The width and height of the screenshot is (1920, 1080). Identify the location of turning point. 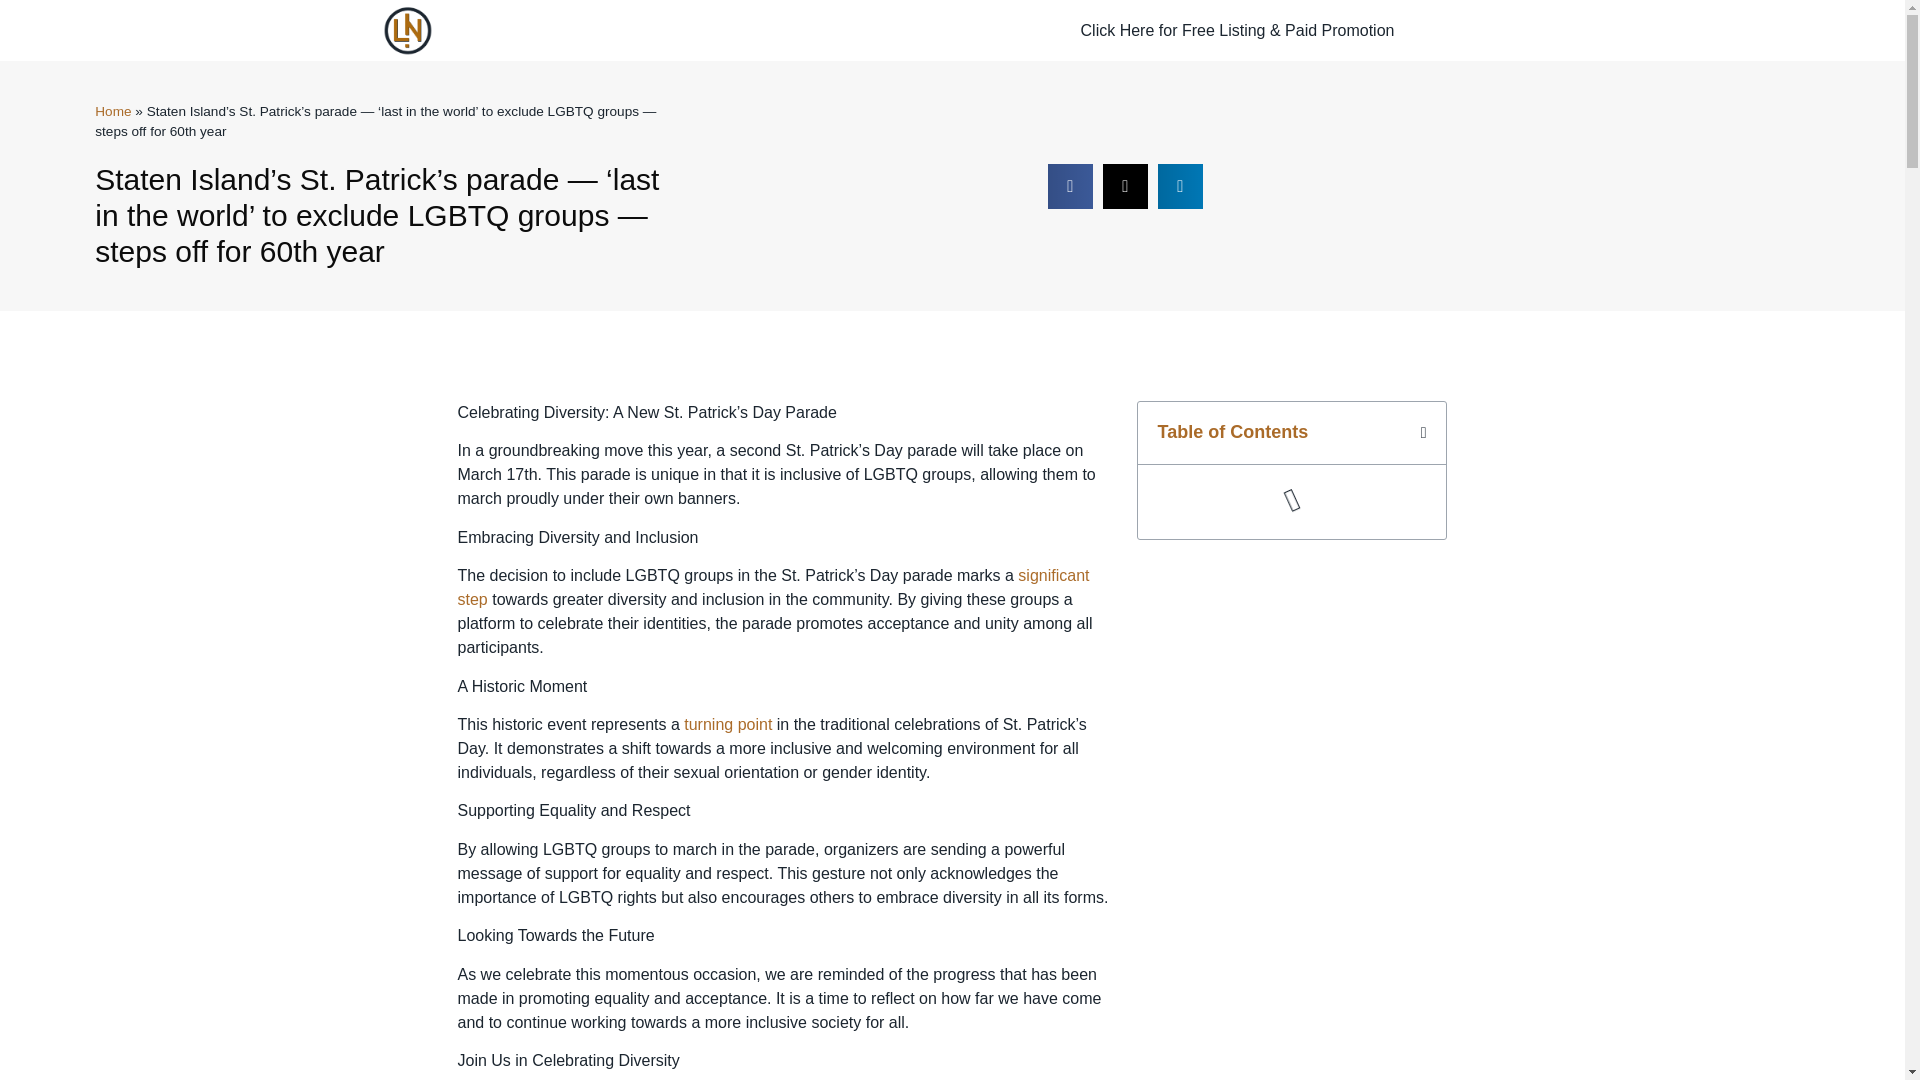
(727, 724).